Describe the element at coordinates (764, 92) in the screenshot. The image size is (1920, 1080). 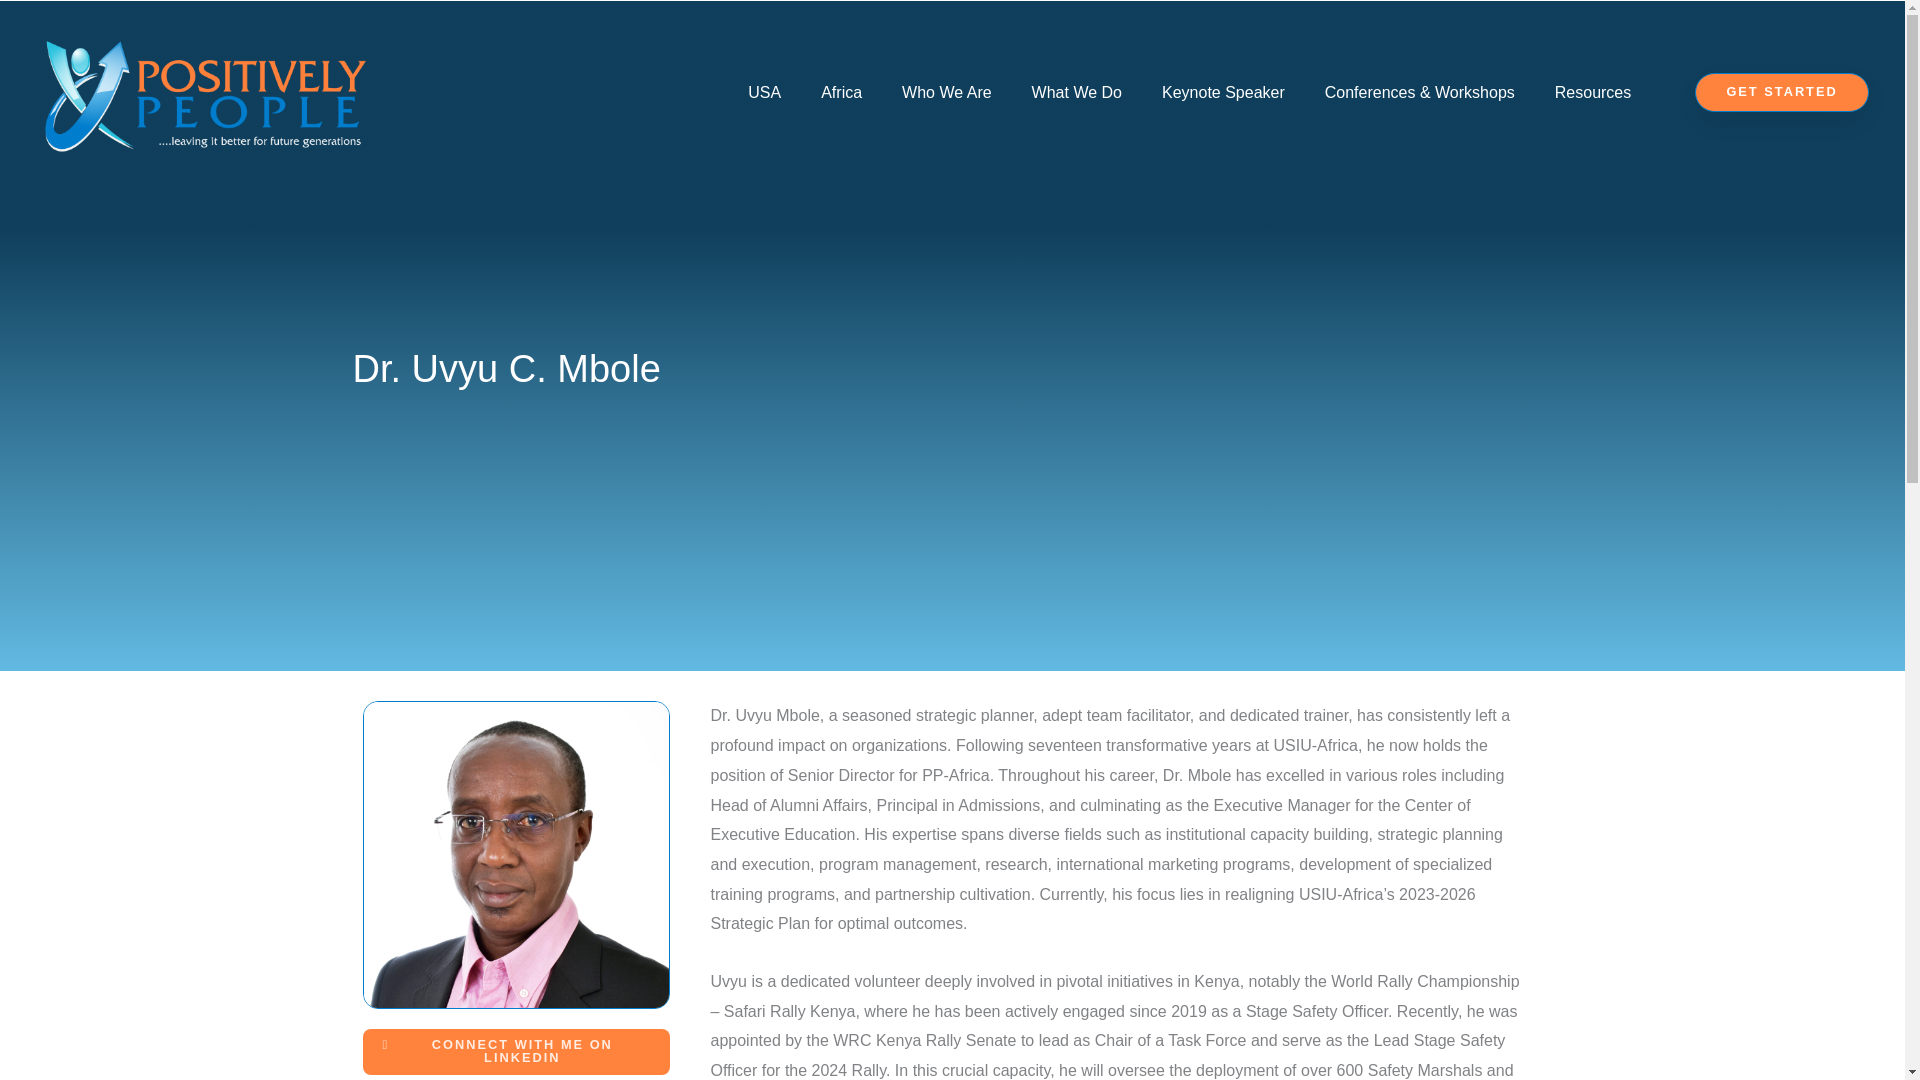
I see `USA` at that location.